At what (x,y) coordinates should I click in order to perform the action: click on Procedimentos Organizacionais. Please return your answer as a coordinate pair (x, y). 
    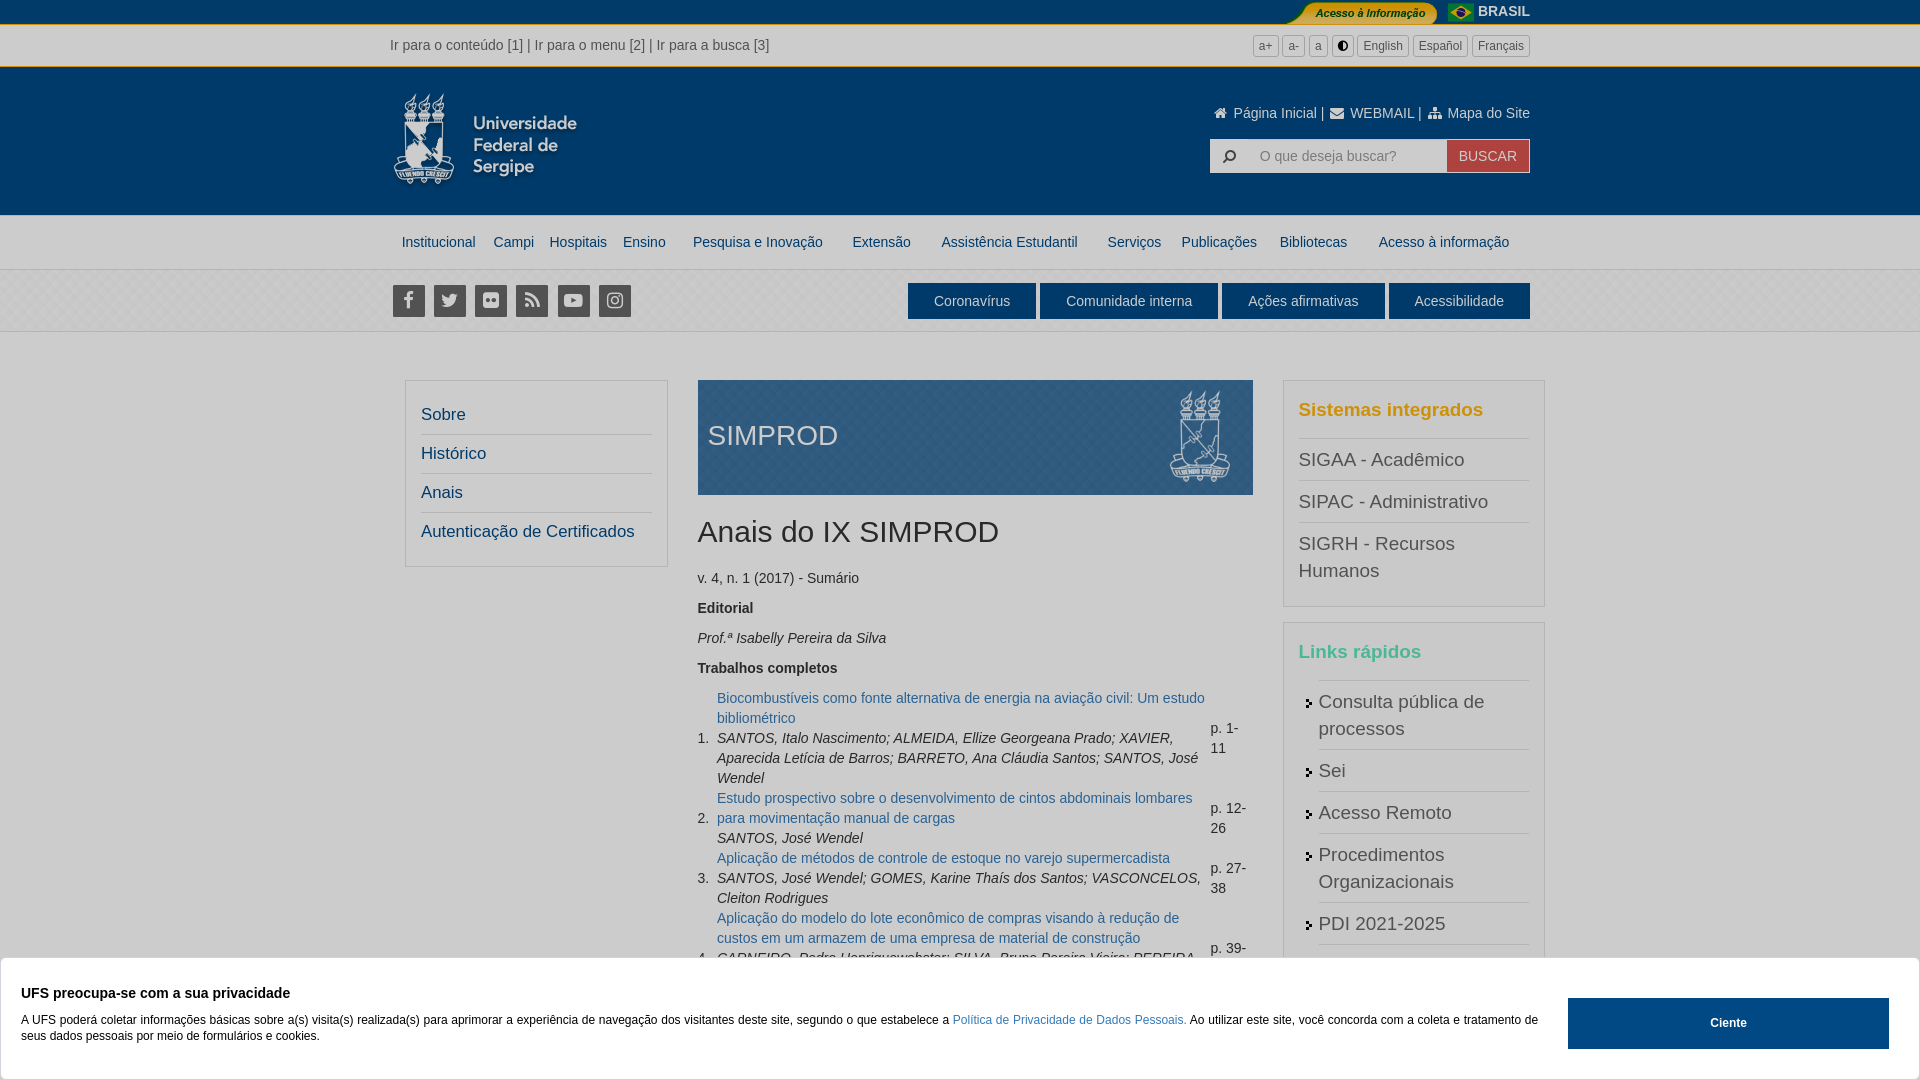
    Looking at the image, I should click on (1386, 868).